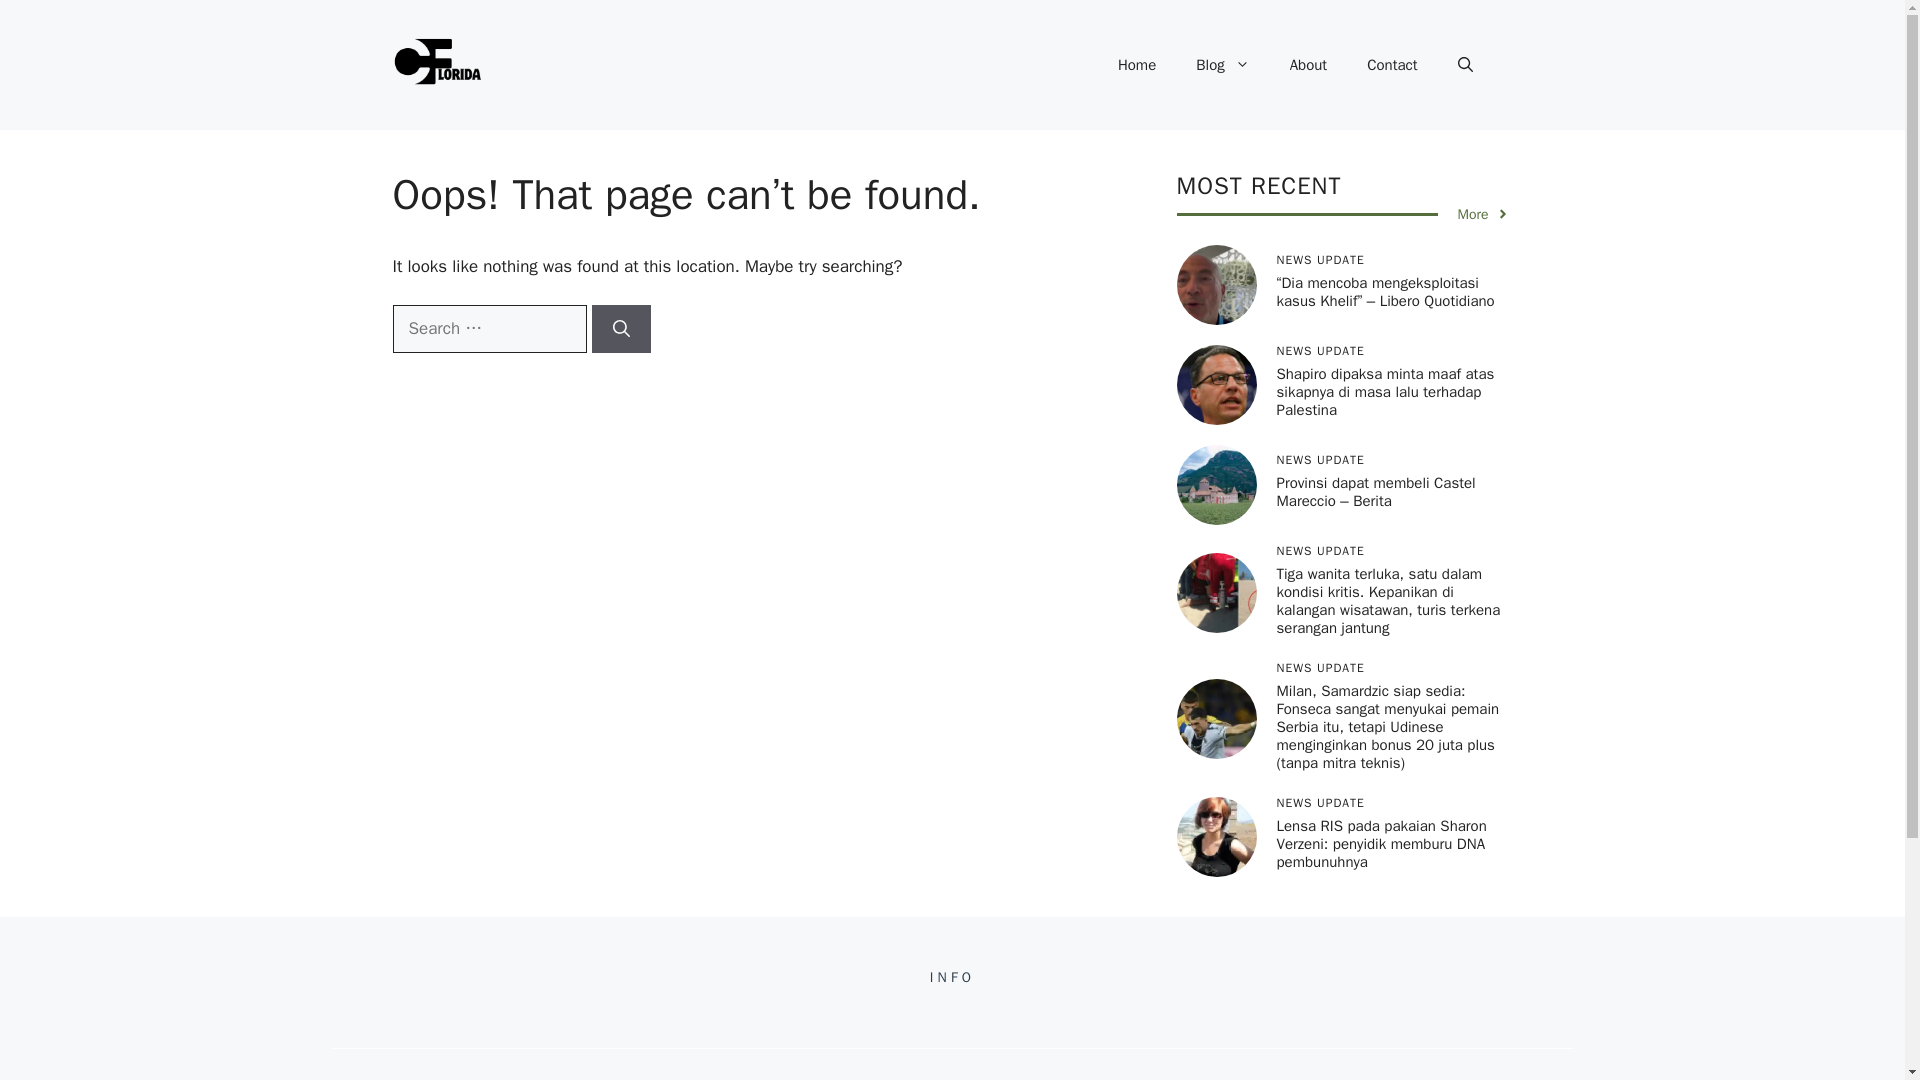  I want to click on Search for:, so click(488, 328).